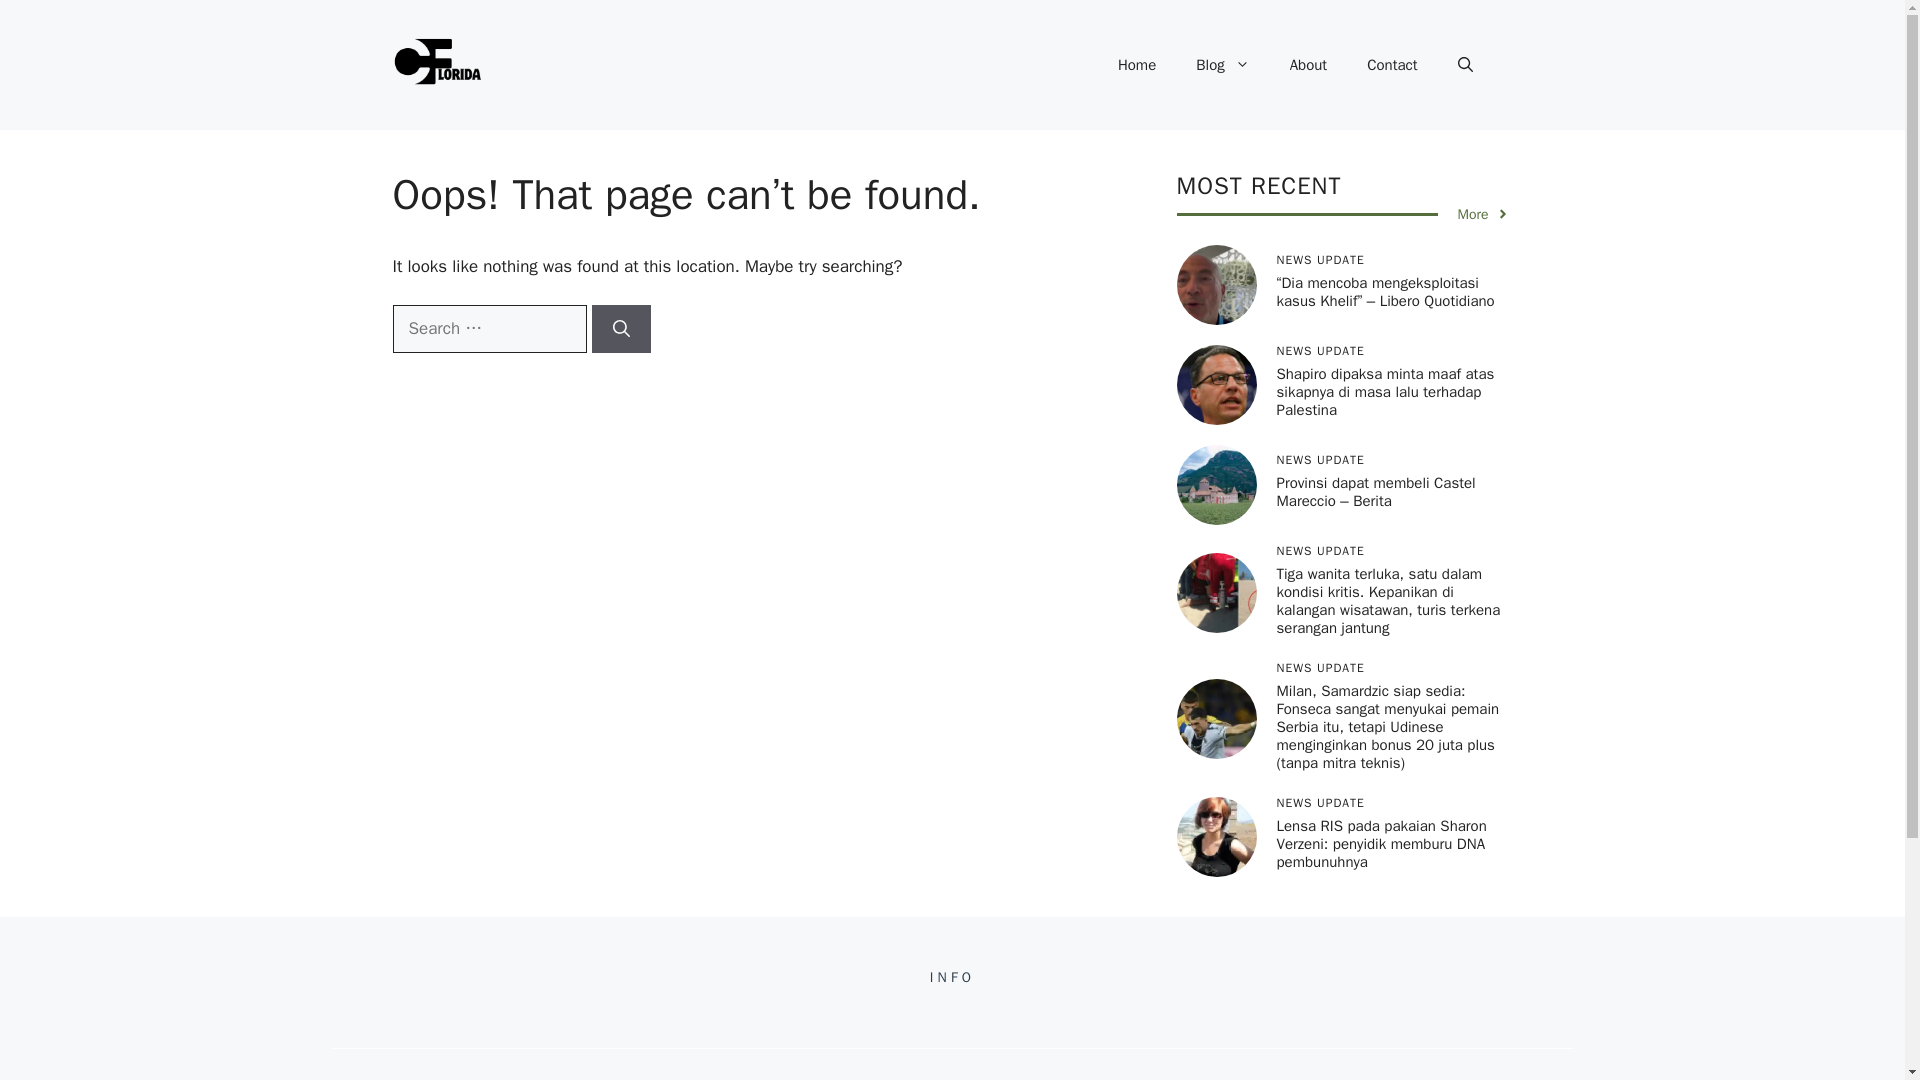  I want to click on Search for:, so click(488, 328).